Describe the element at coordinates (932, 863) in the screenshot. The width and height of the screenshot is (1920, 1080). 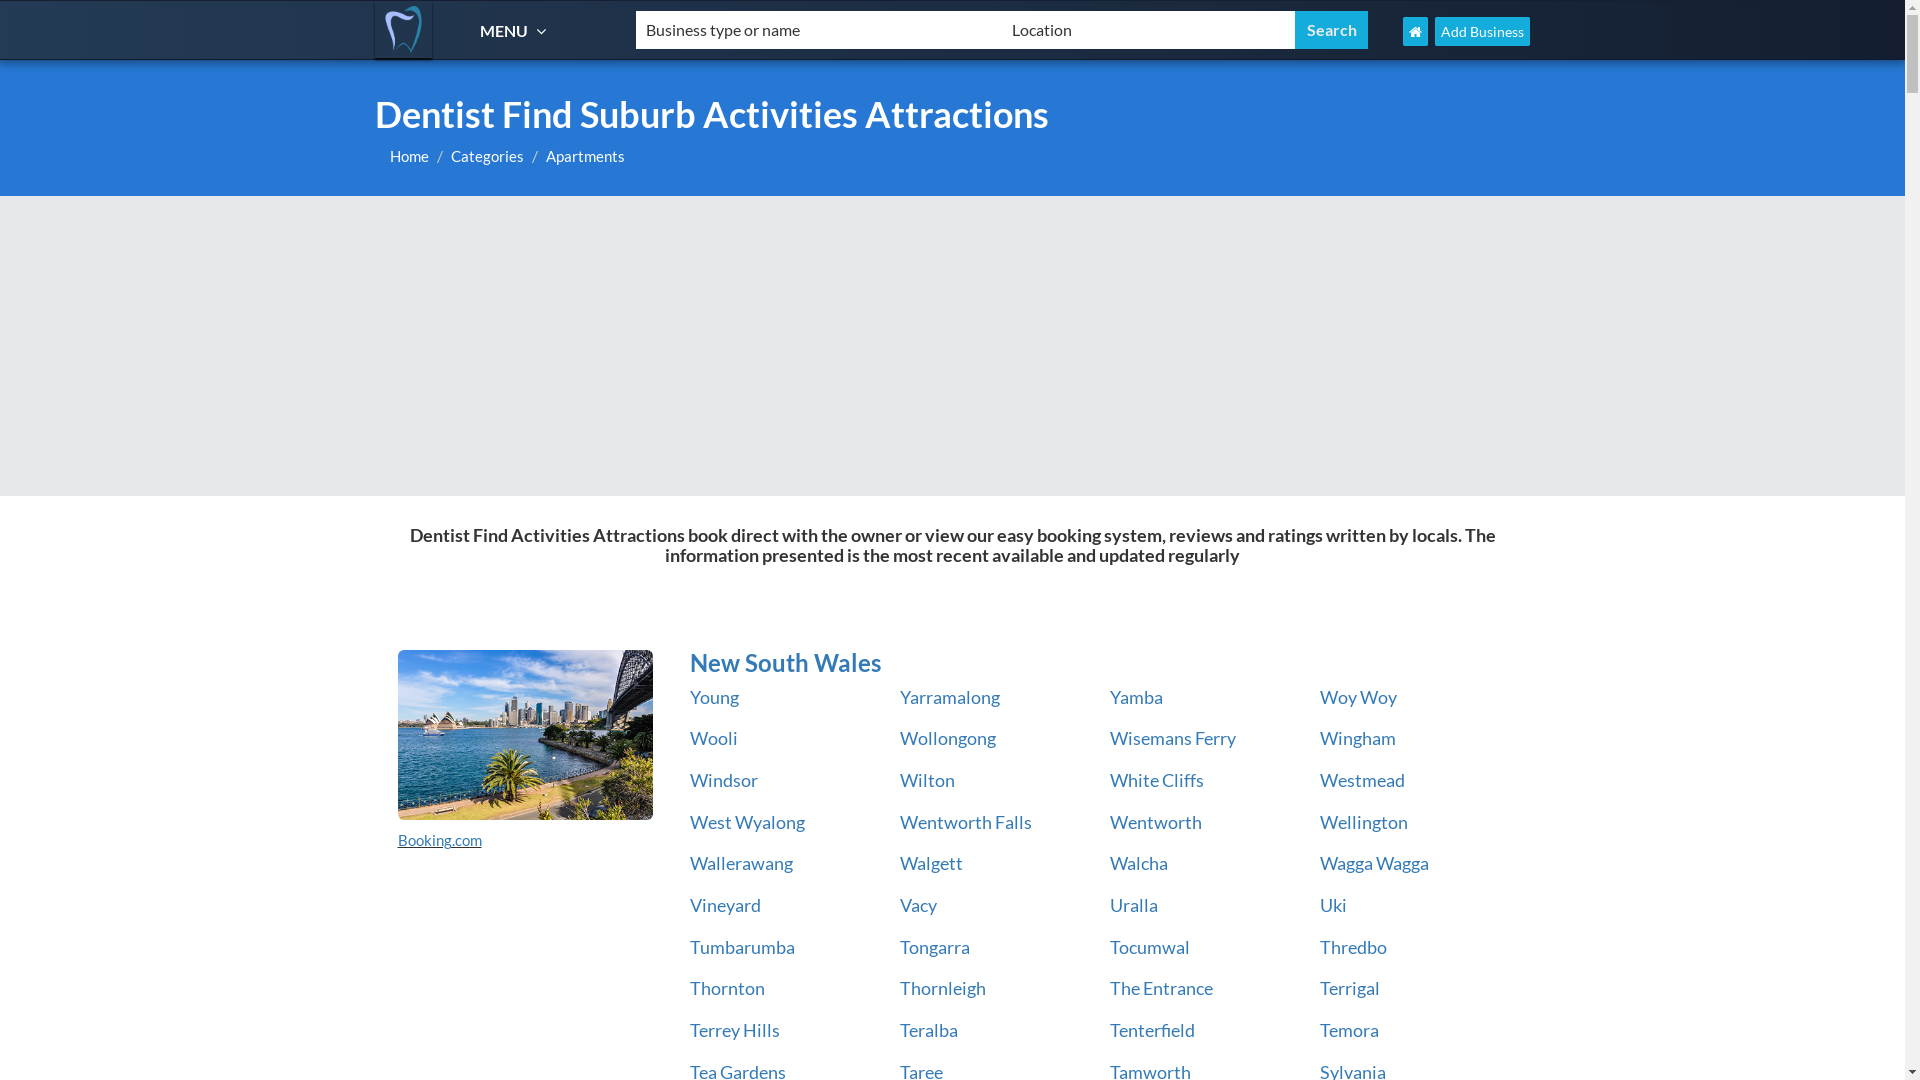
I see `Walgett` at that location.